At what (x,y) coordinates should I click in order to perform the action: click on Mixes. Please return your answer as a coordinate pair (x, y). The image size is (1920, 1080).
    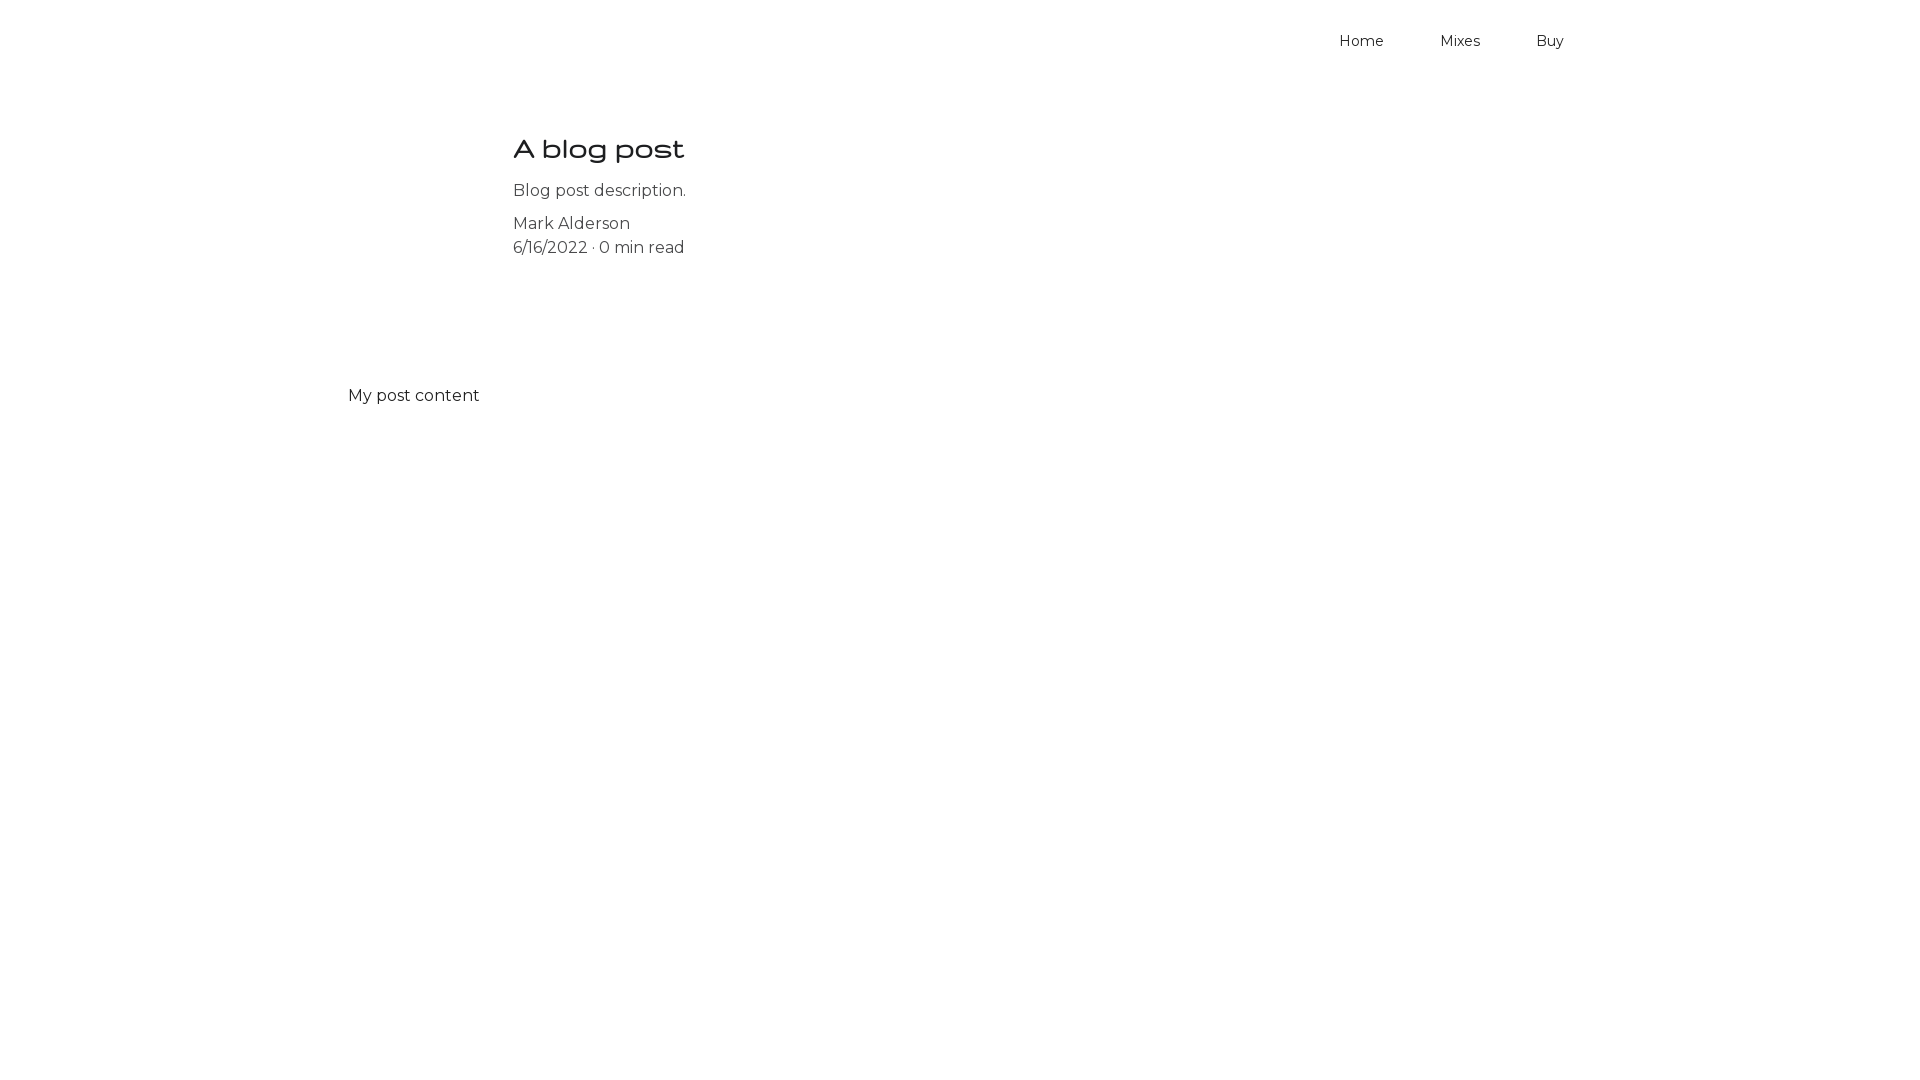
    Looking at the image, I should click on (1460, 41).